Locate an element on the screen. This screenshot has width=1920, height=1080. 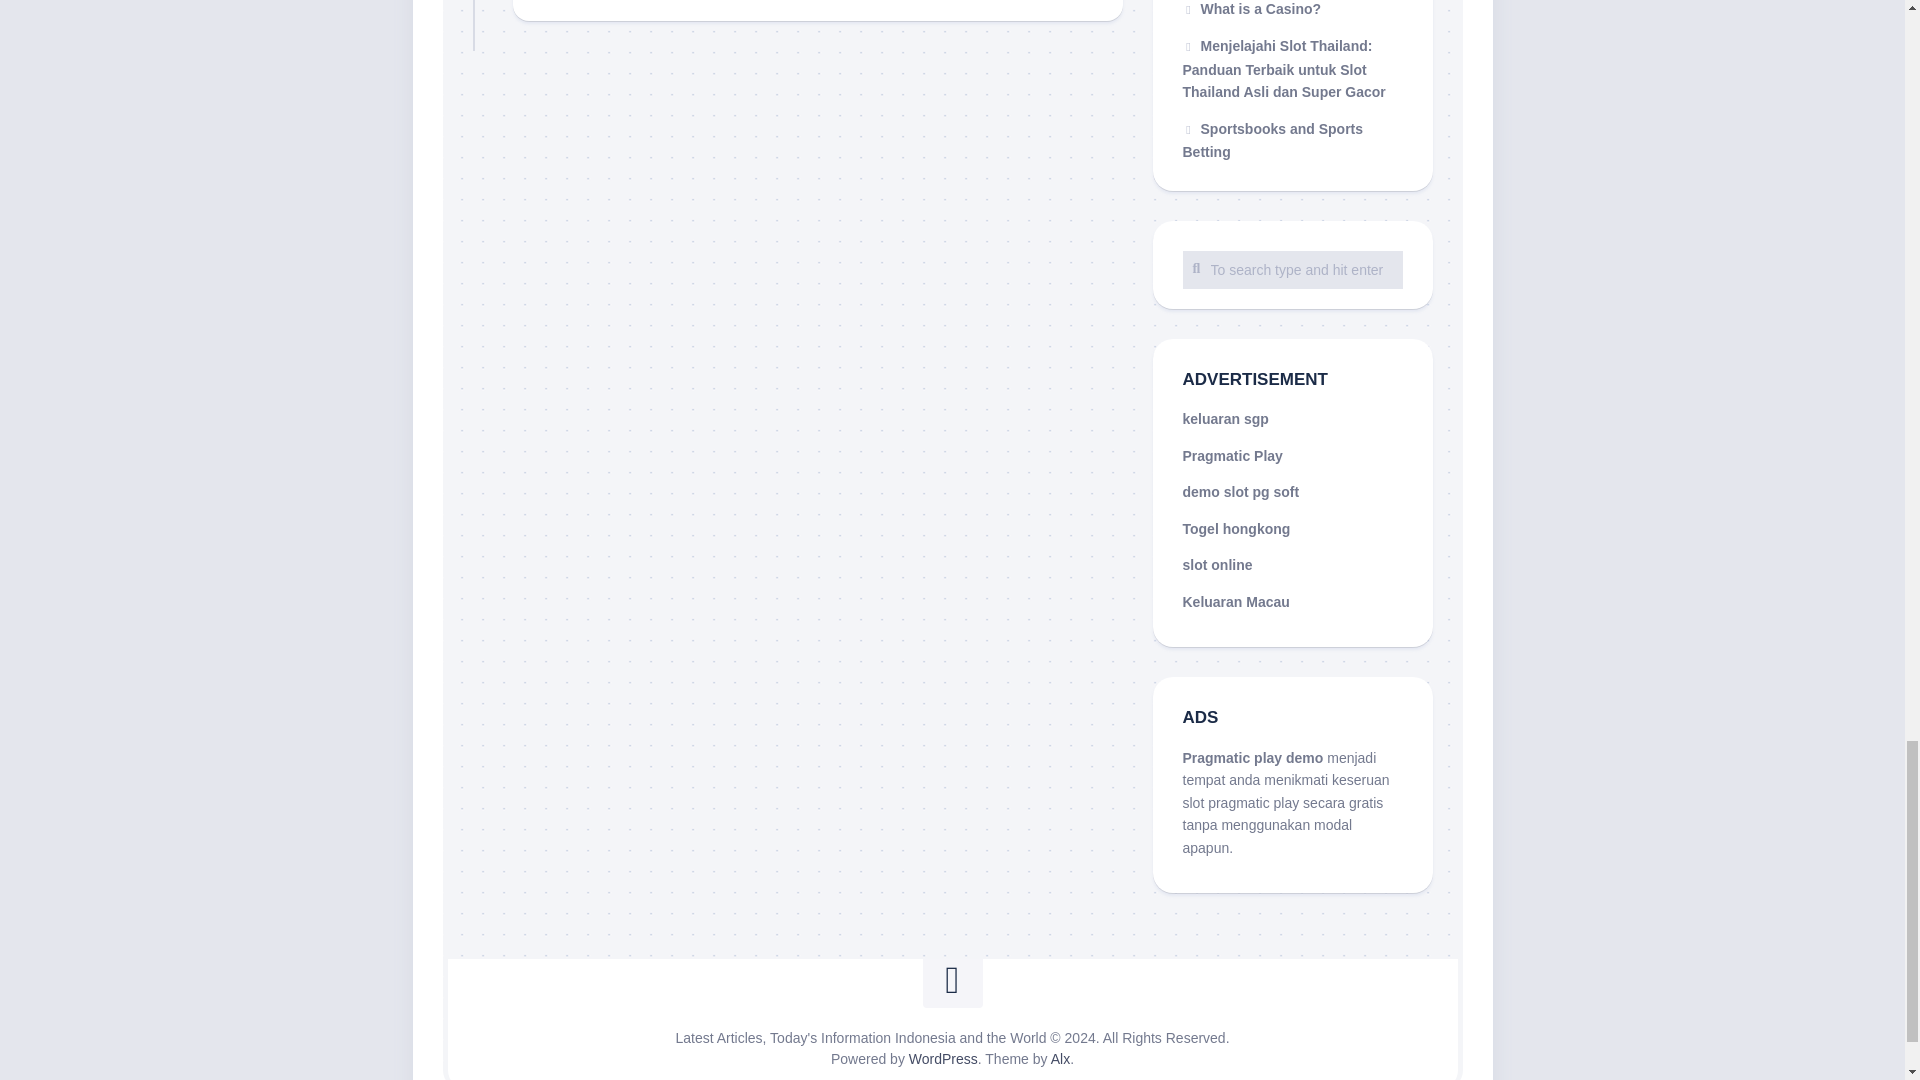
To search type and hit enter is located at coordinates (1292, 268).